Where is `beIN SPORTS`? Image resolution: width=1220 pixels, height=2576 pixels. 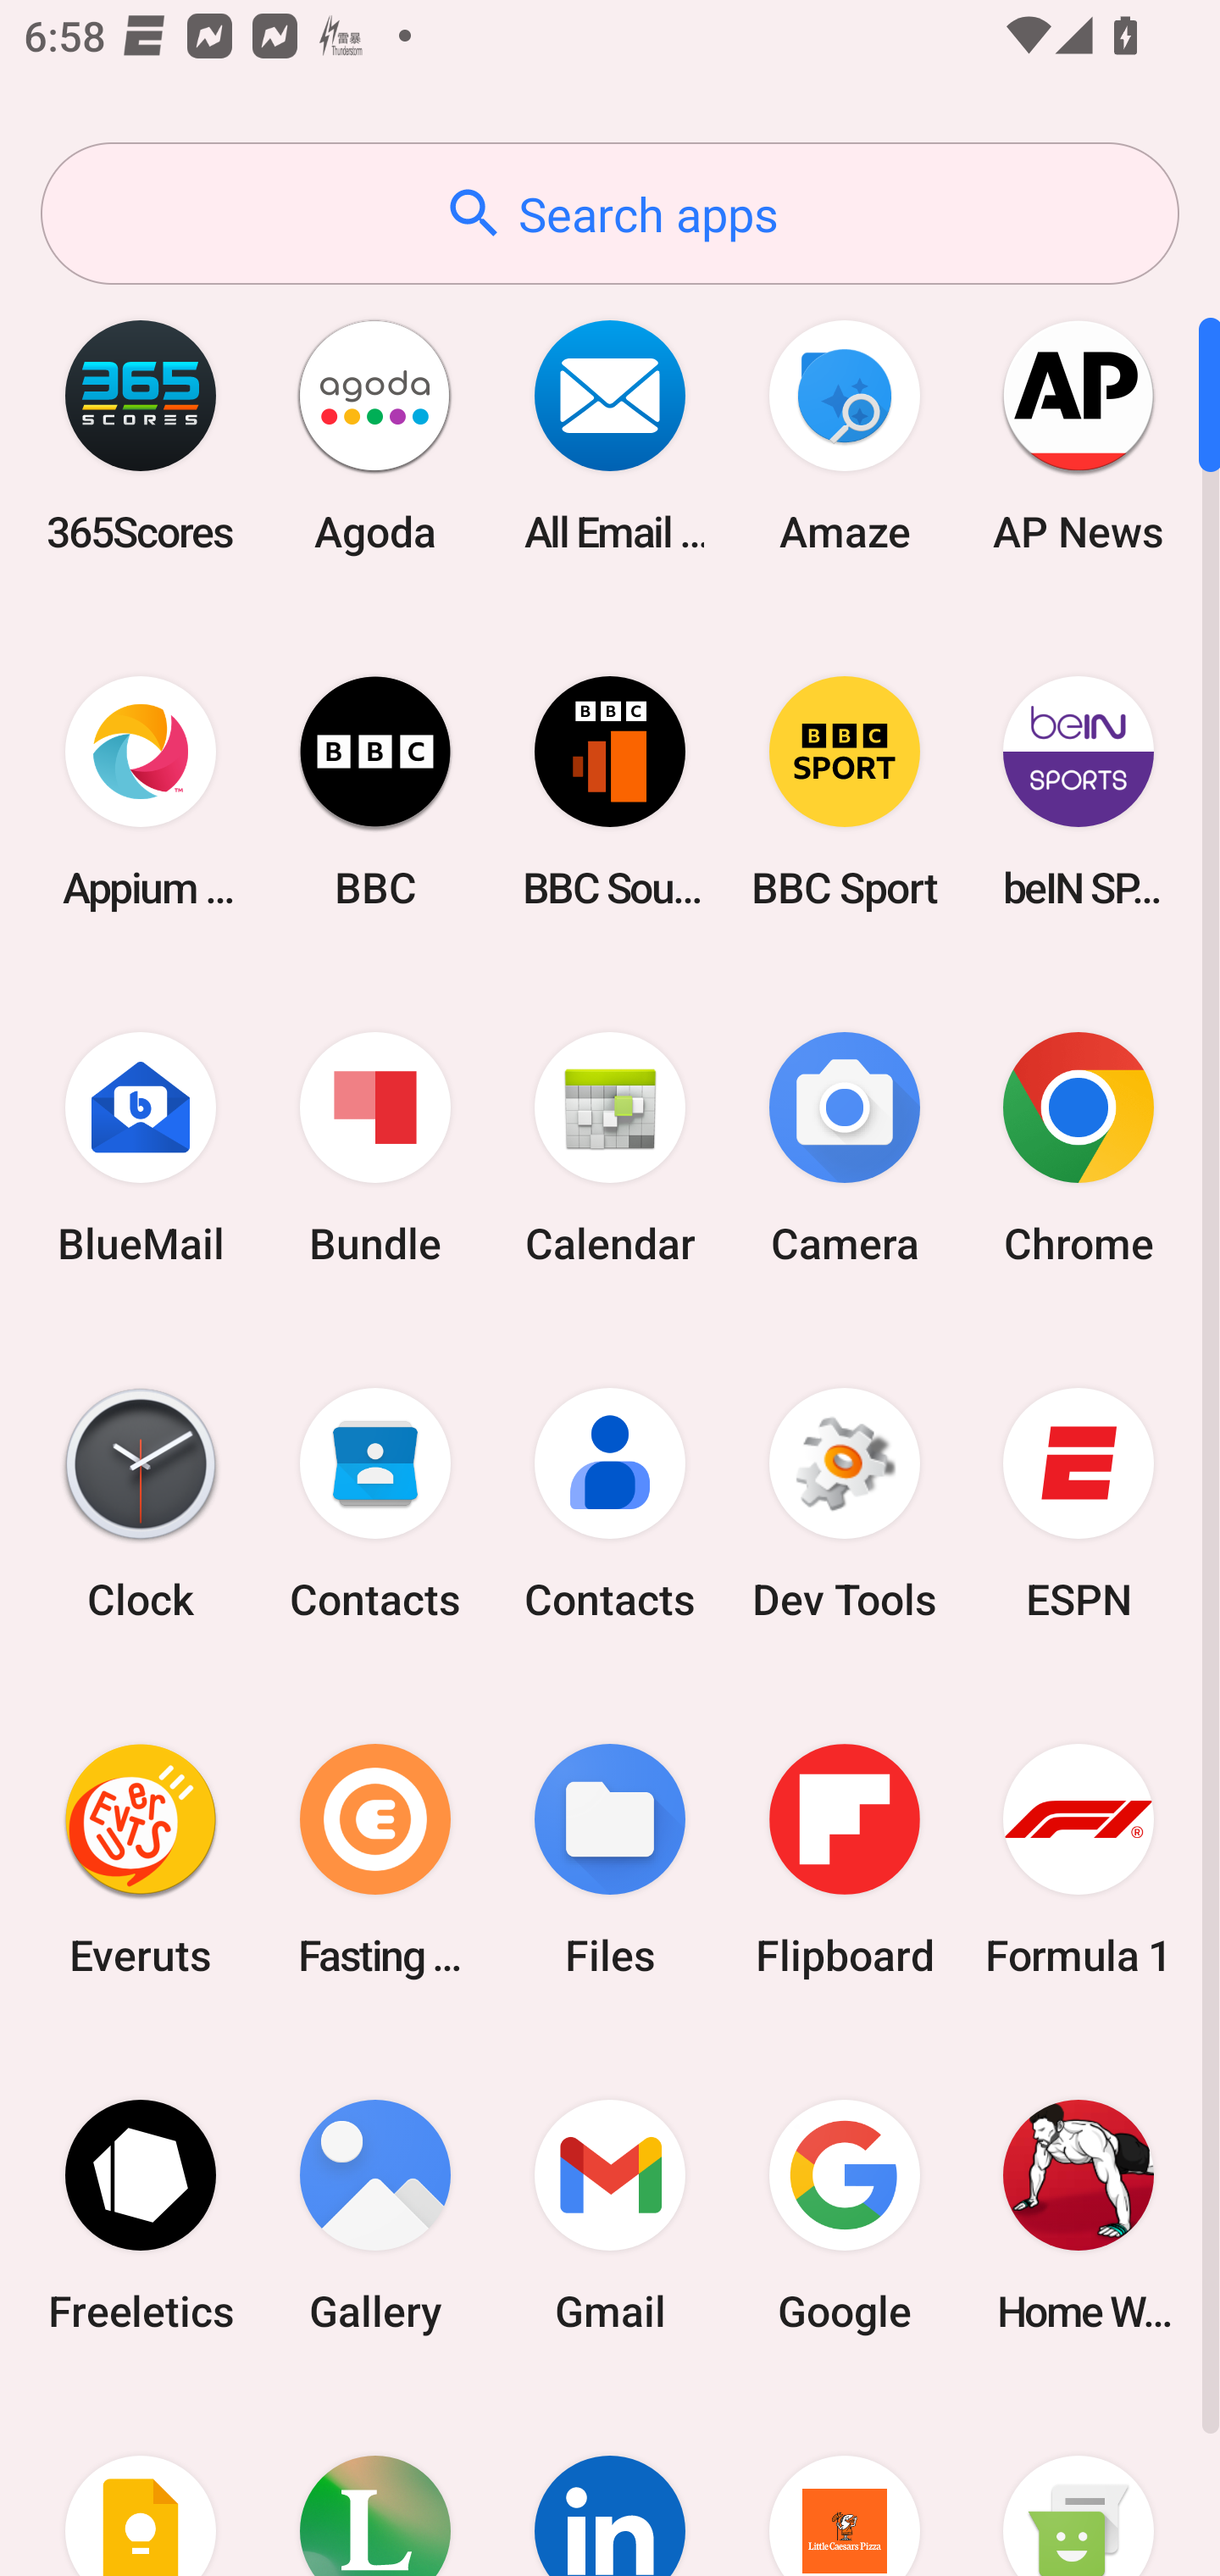 beIN SPORTS is located at coordinates (1079, 791).